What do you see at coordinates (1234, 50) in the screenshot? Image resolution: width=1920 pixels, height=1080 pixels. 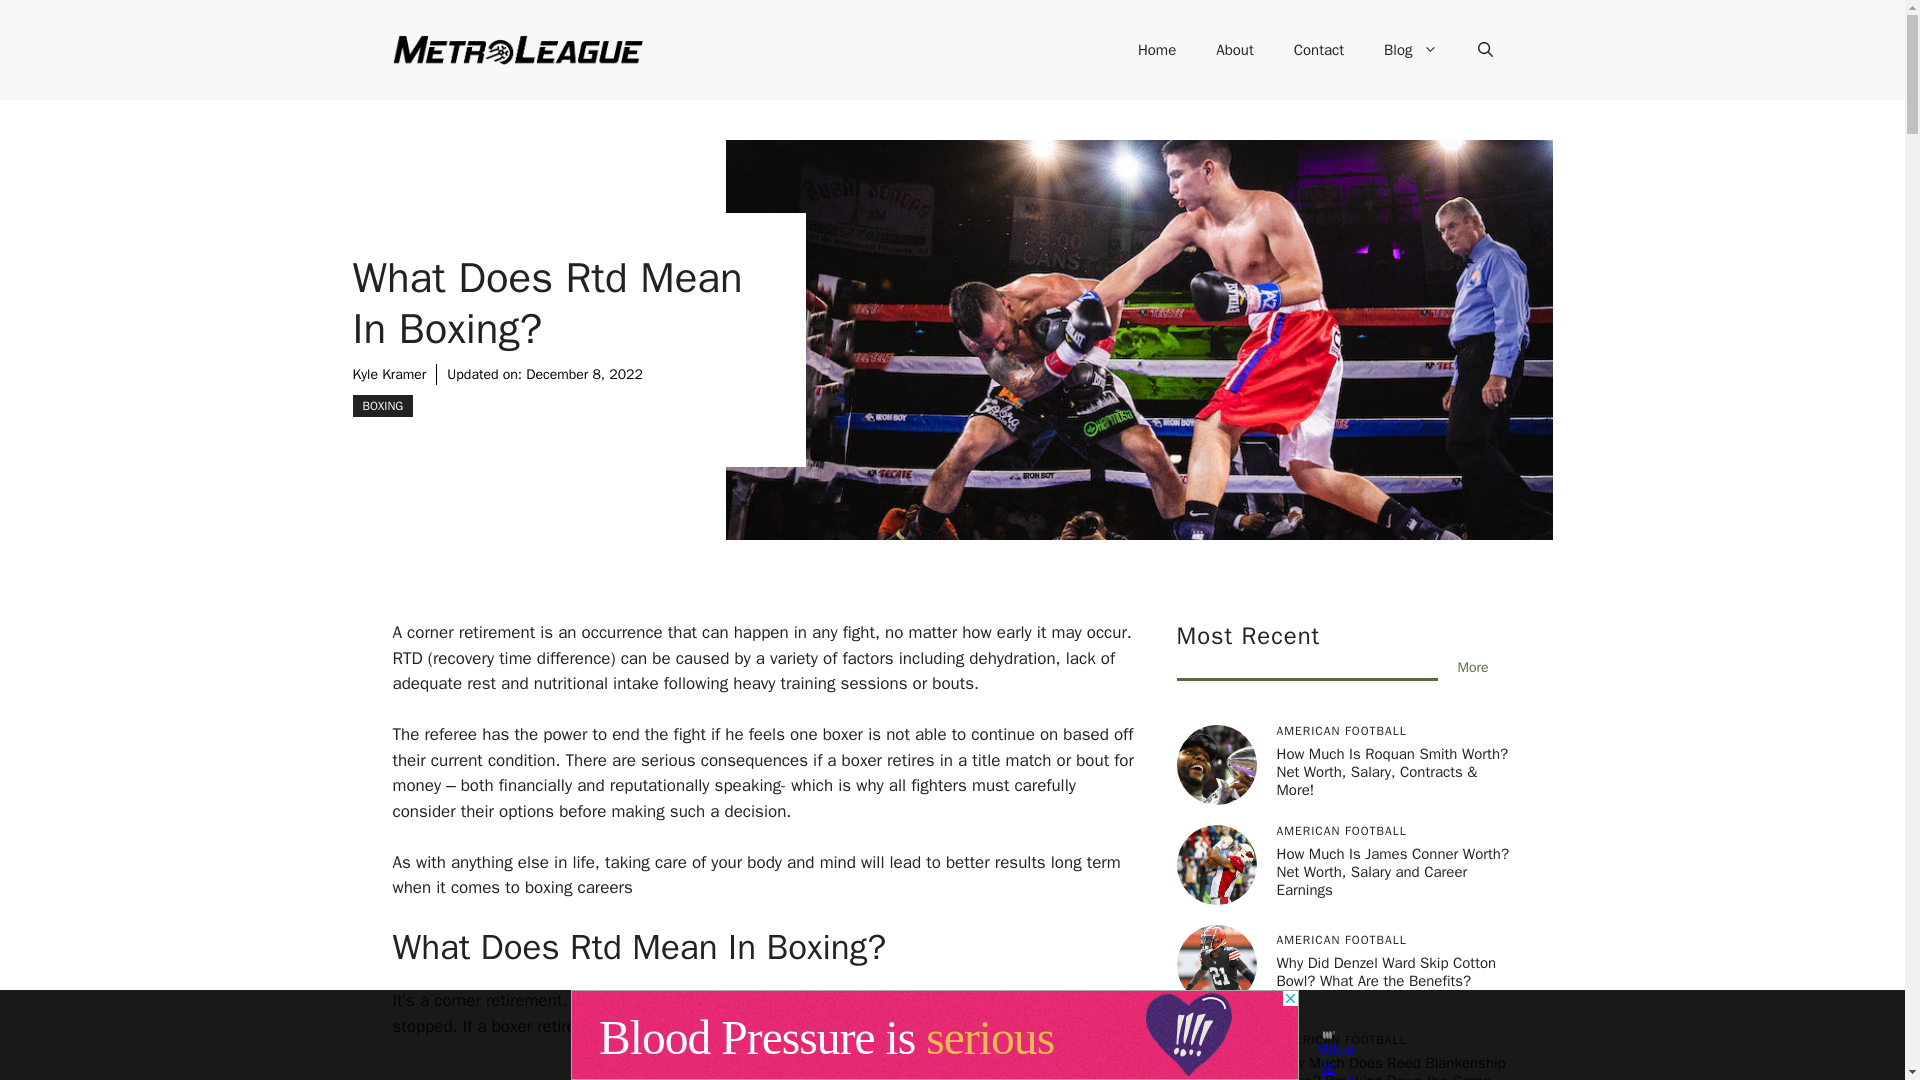 I see `About` at bounding box center [1234, 50].